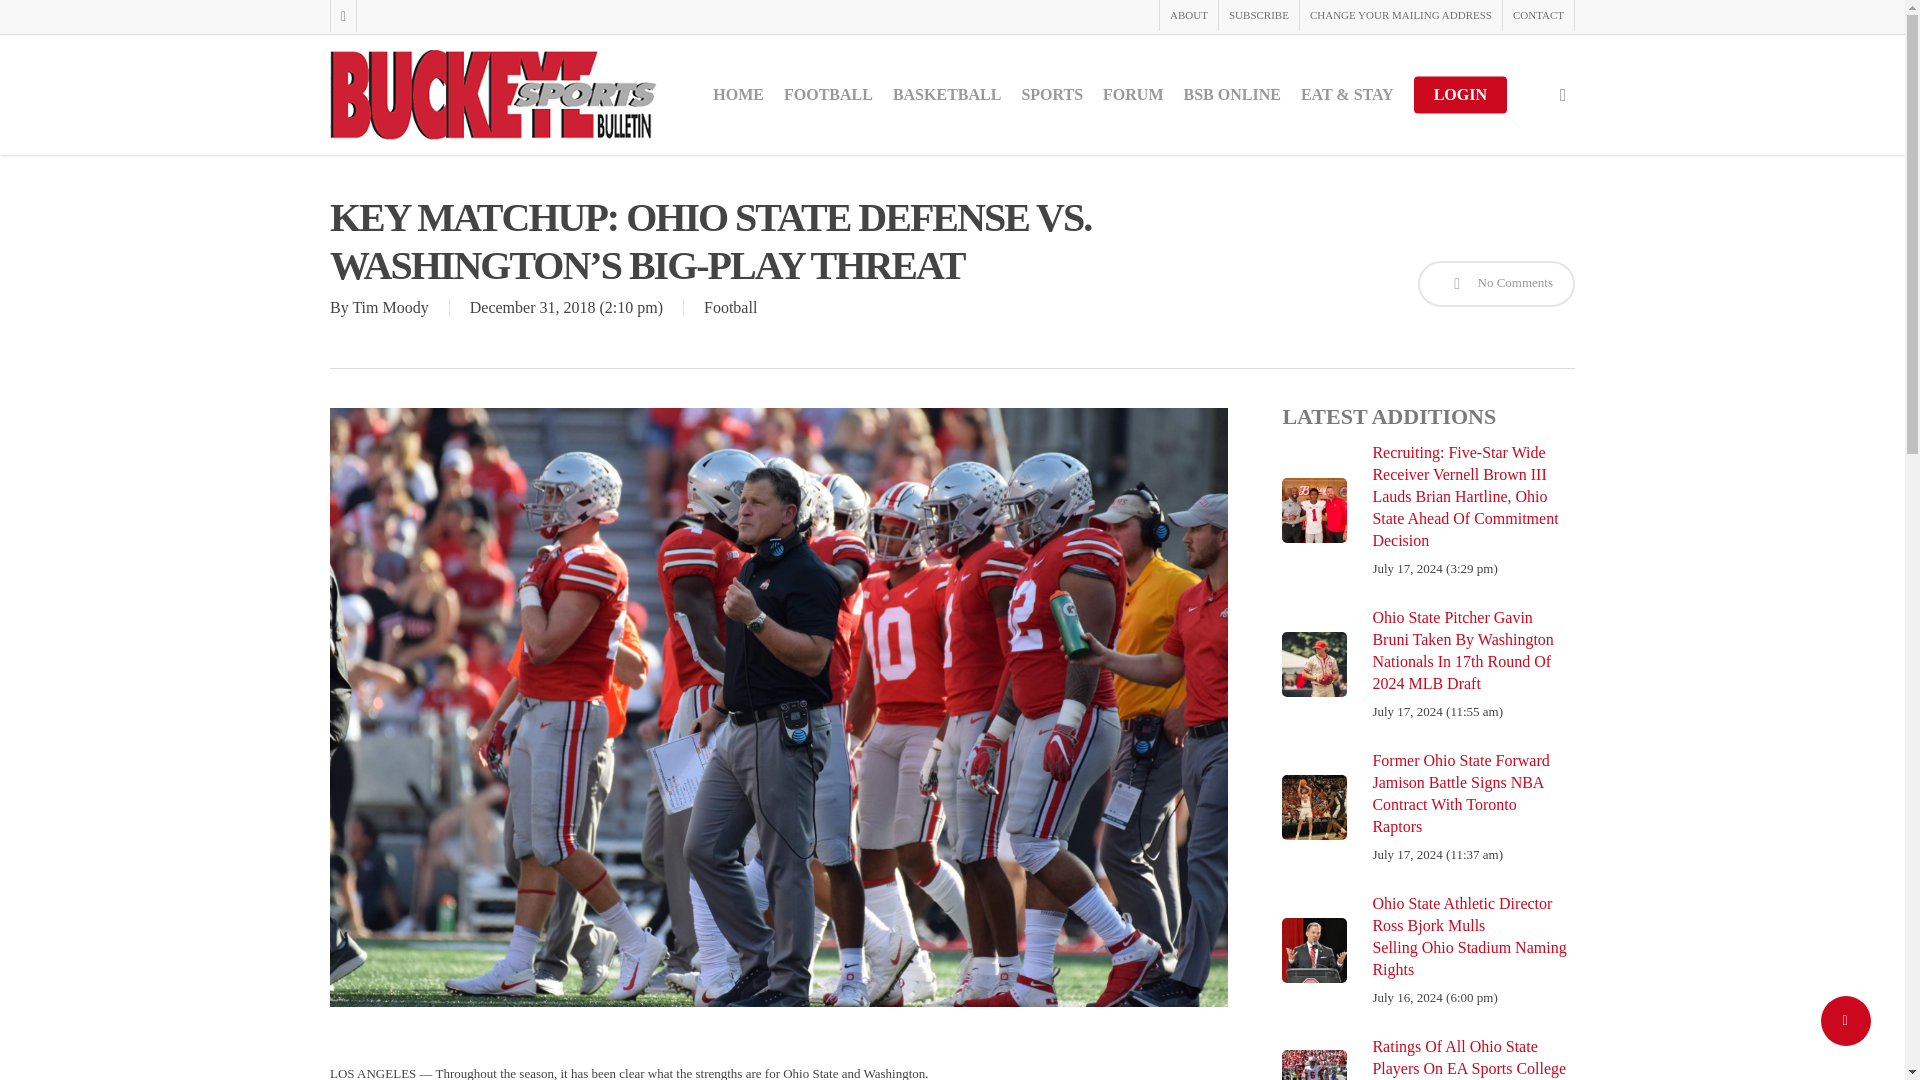  Describe the element at coordinates (1052, 94) in the screenshot. I see `SPORTS` at that location.